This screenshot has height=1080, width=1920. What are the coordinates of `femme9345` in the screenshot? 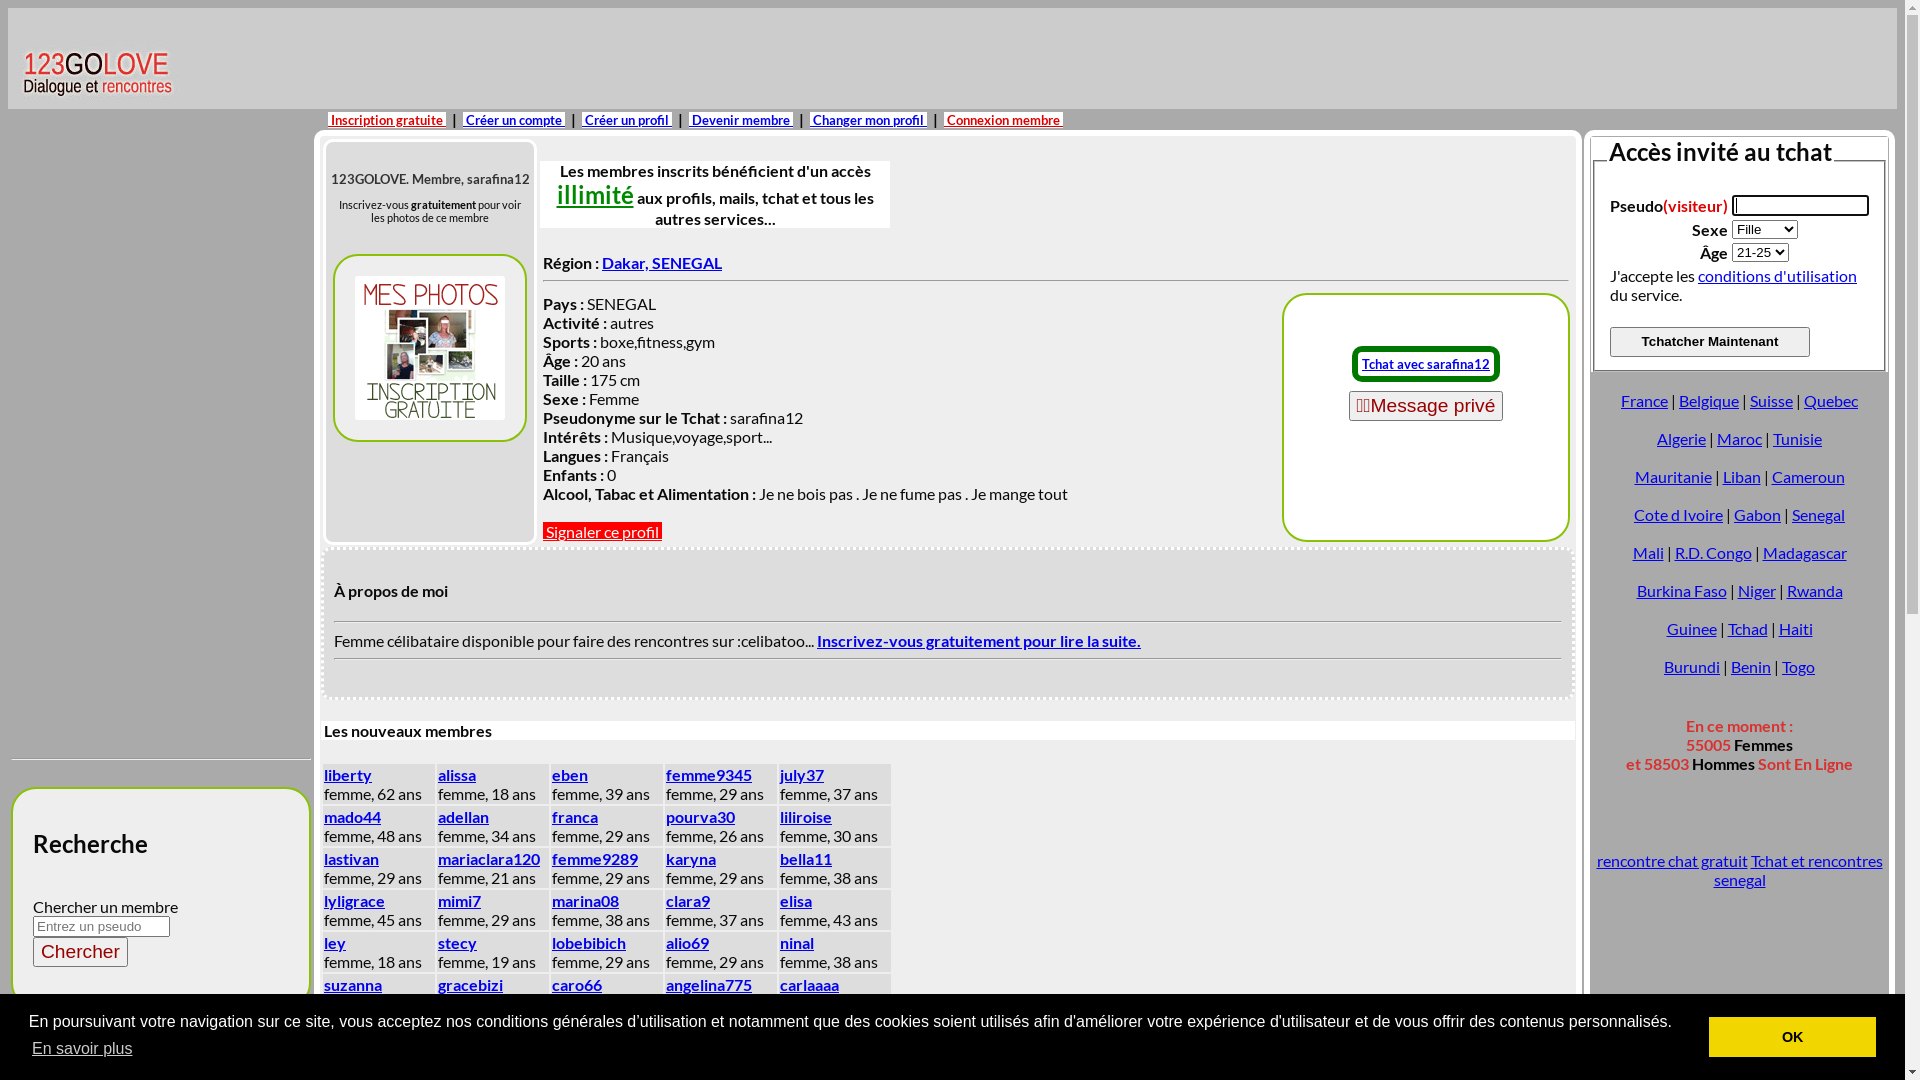 It's located at (709, 774).